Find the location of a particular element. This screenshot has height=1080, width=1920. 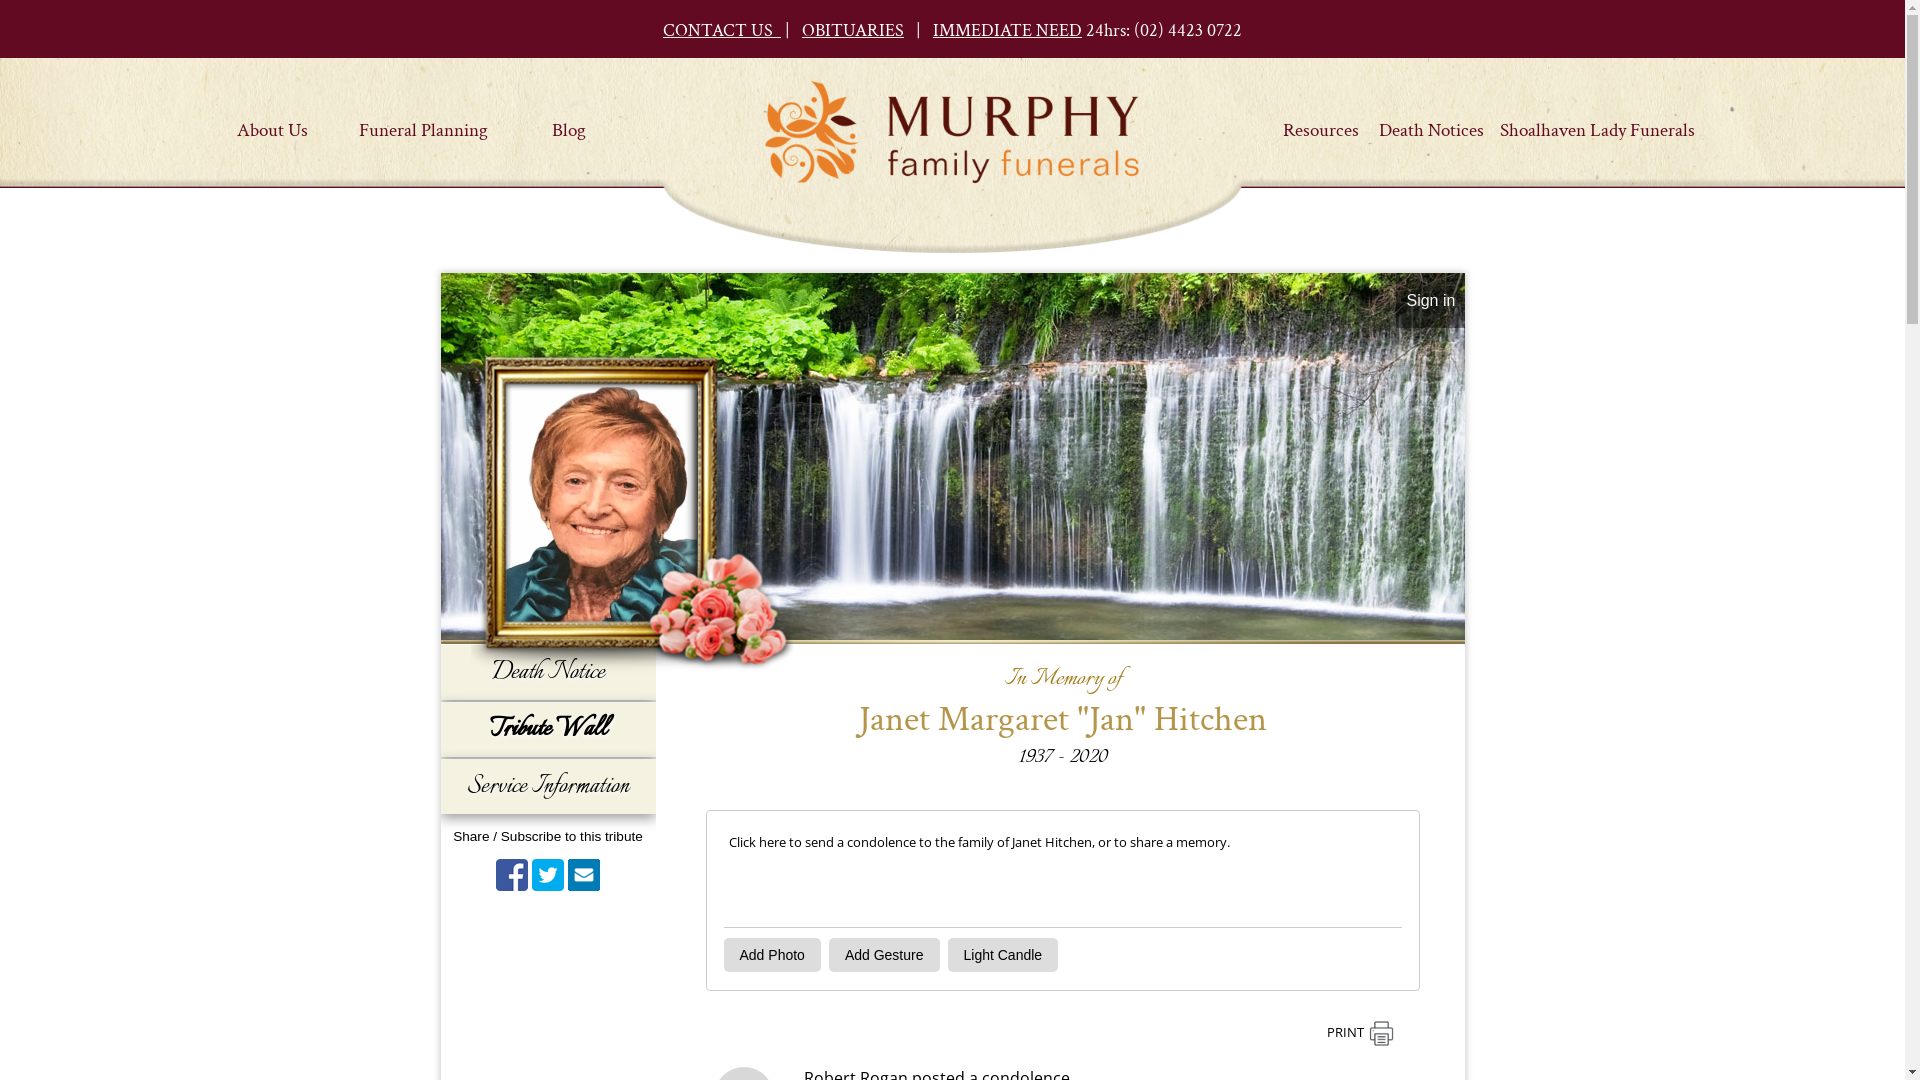

CONTACT US   is located at coordinates (722, 30).